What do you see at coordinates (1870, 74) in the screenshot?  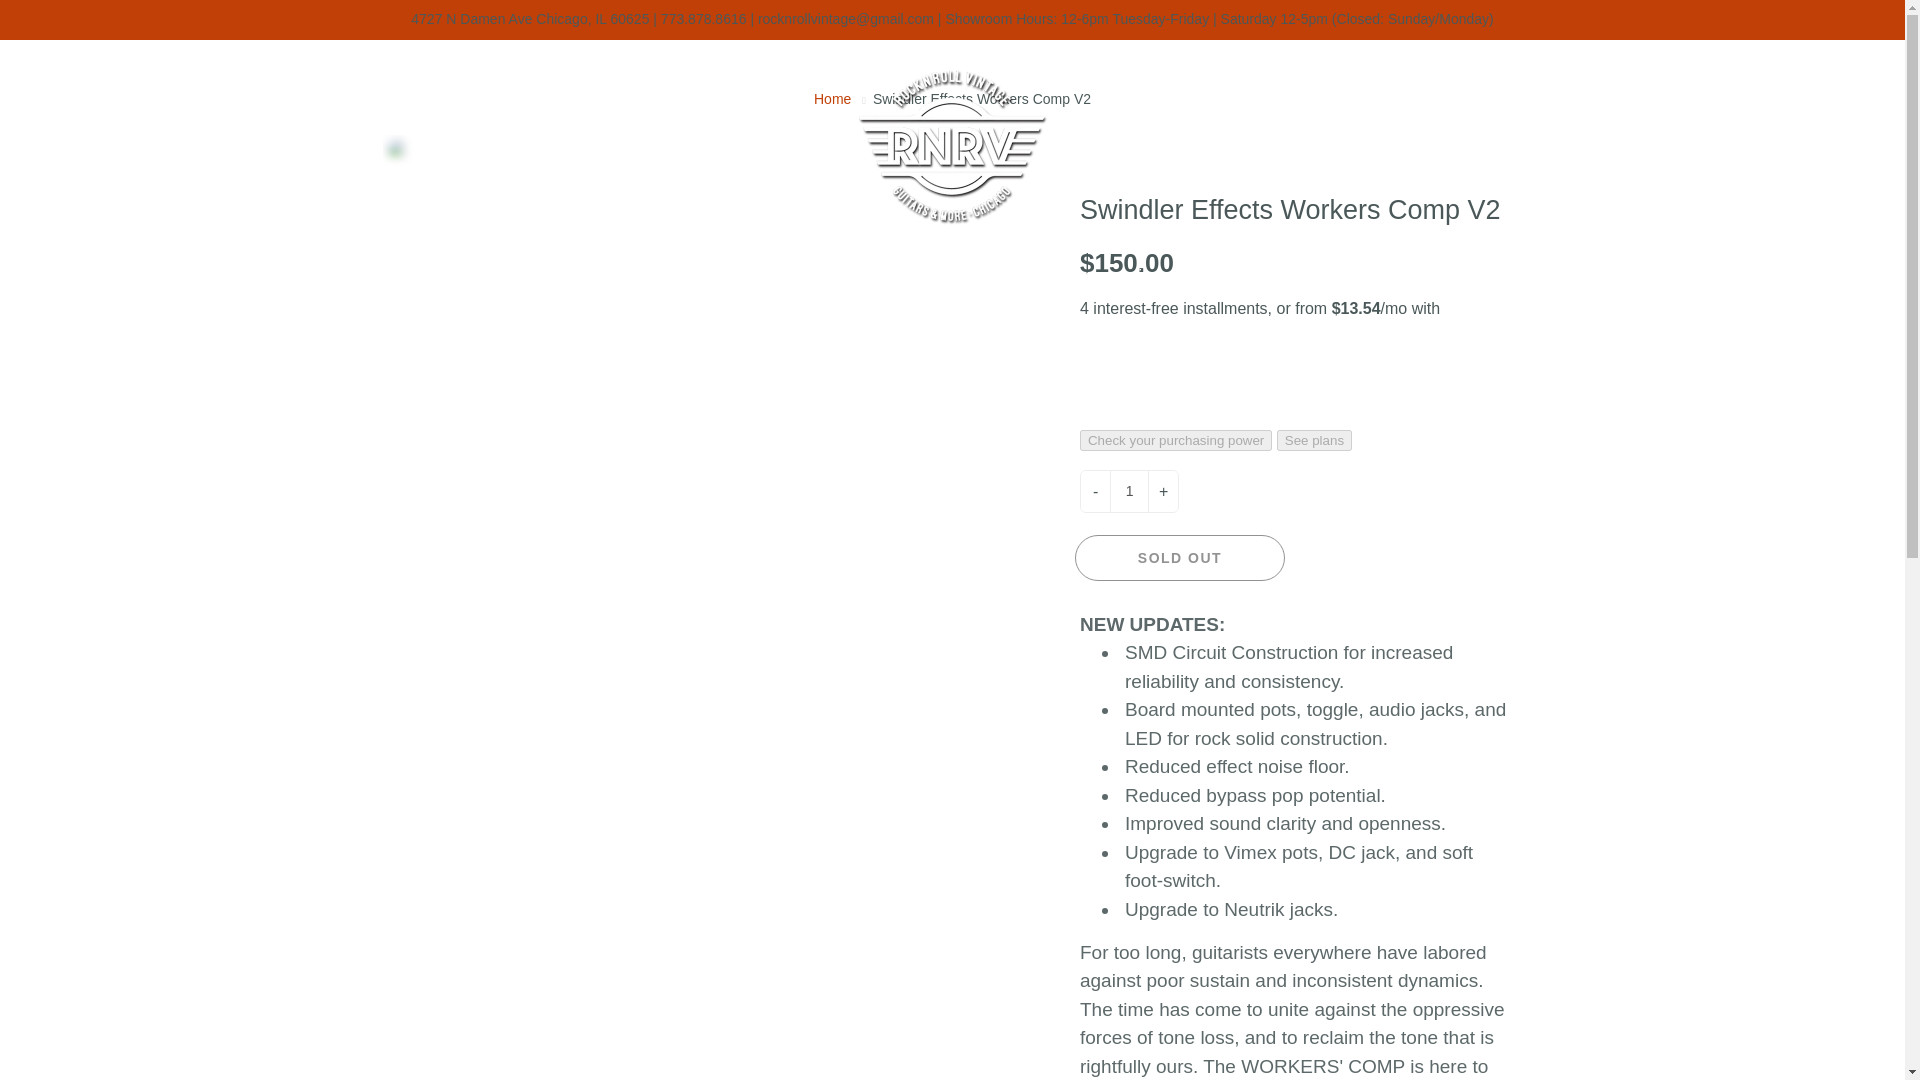 I see `You have 0 items in your cart` at bounding box center [1870, 74].